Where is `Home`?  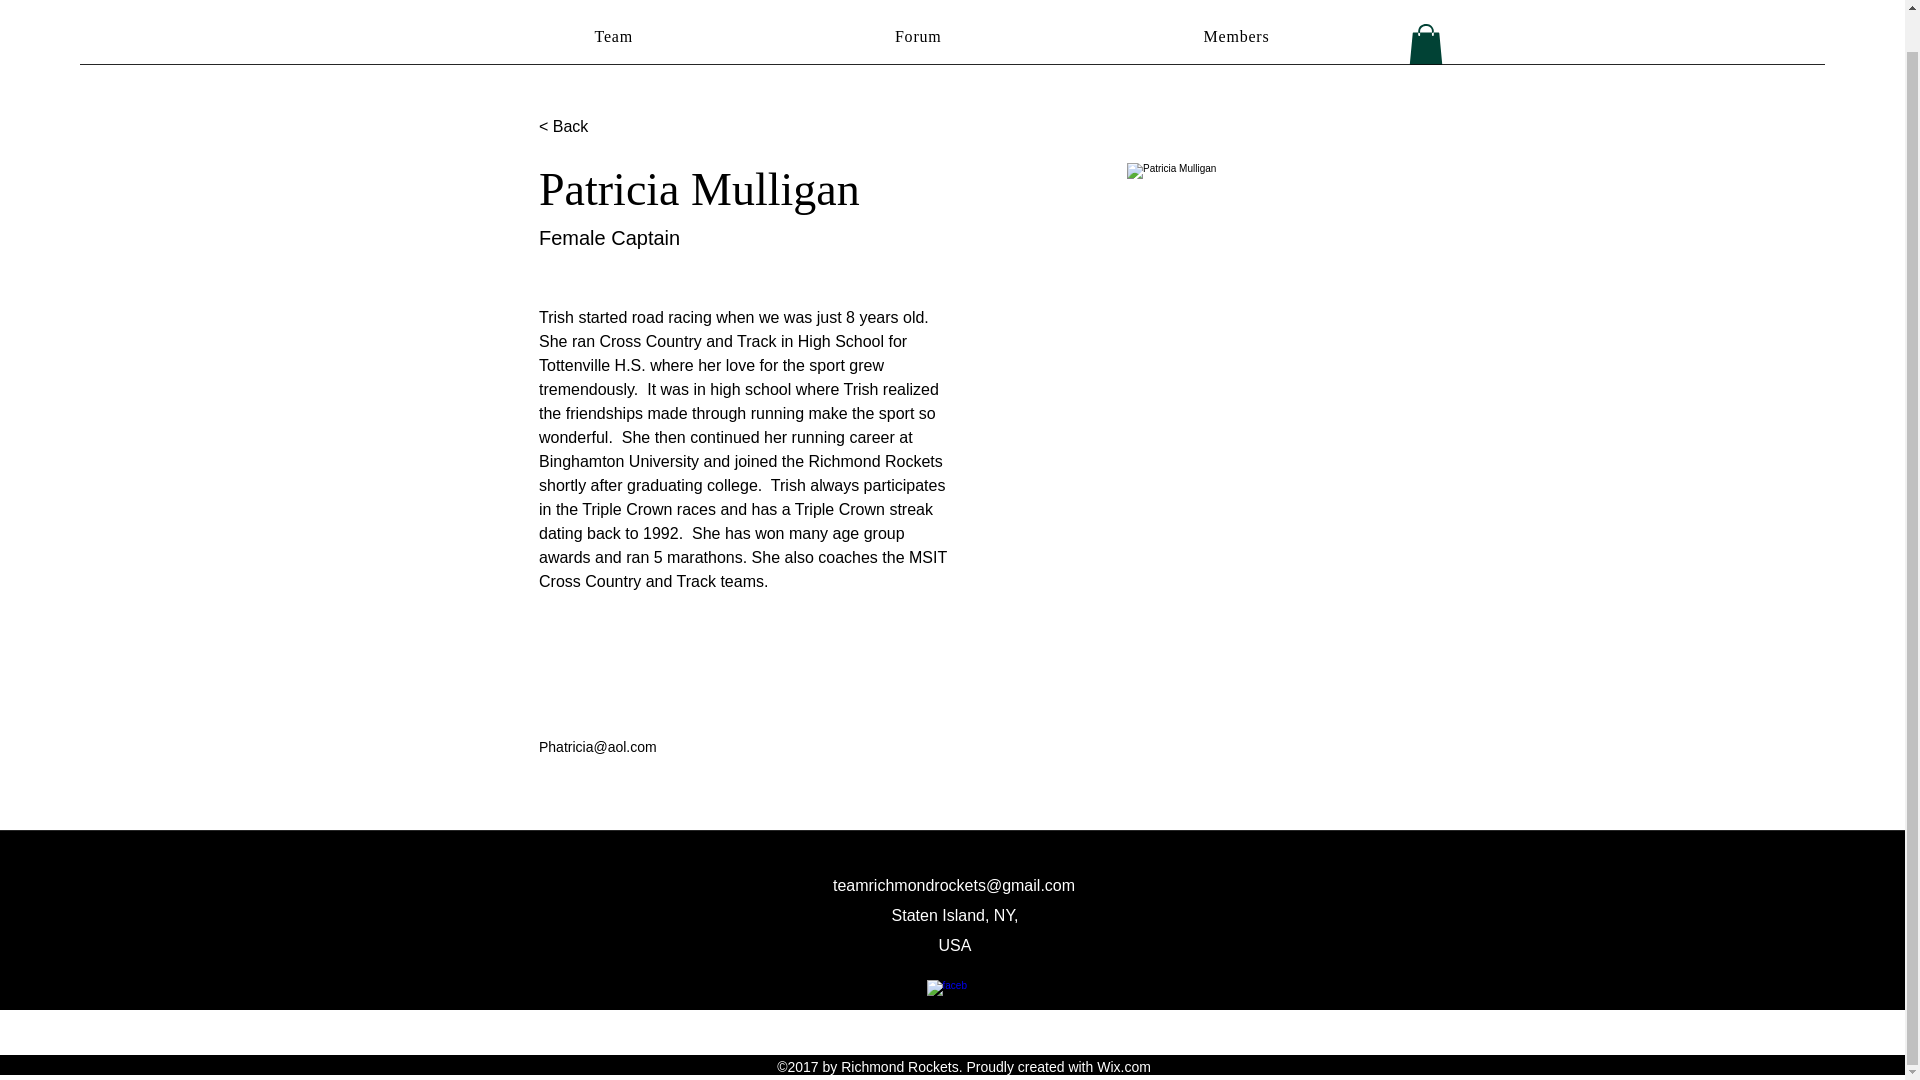
Home is located at coordinates (500, 4).